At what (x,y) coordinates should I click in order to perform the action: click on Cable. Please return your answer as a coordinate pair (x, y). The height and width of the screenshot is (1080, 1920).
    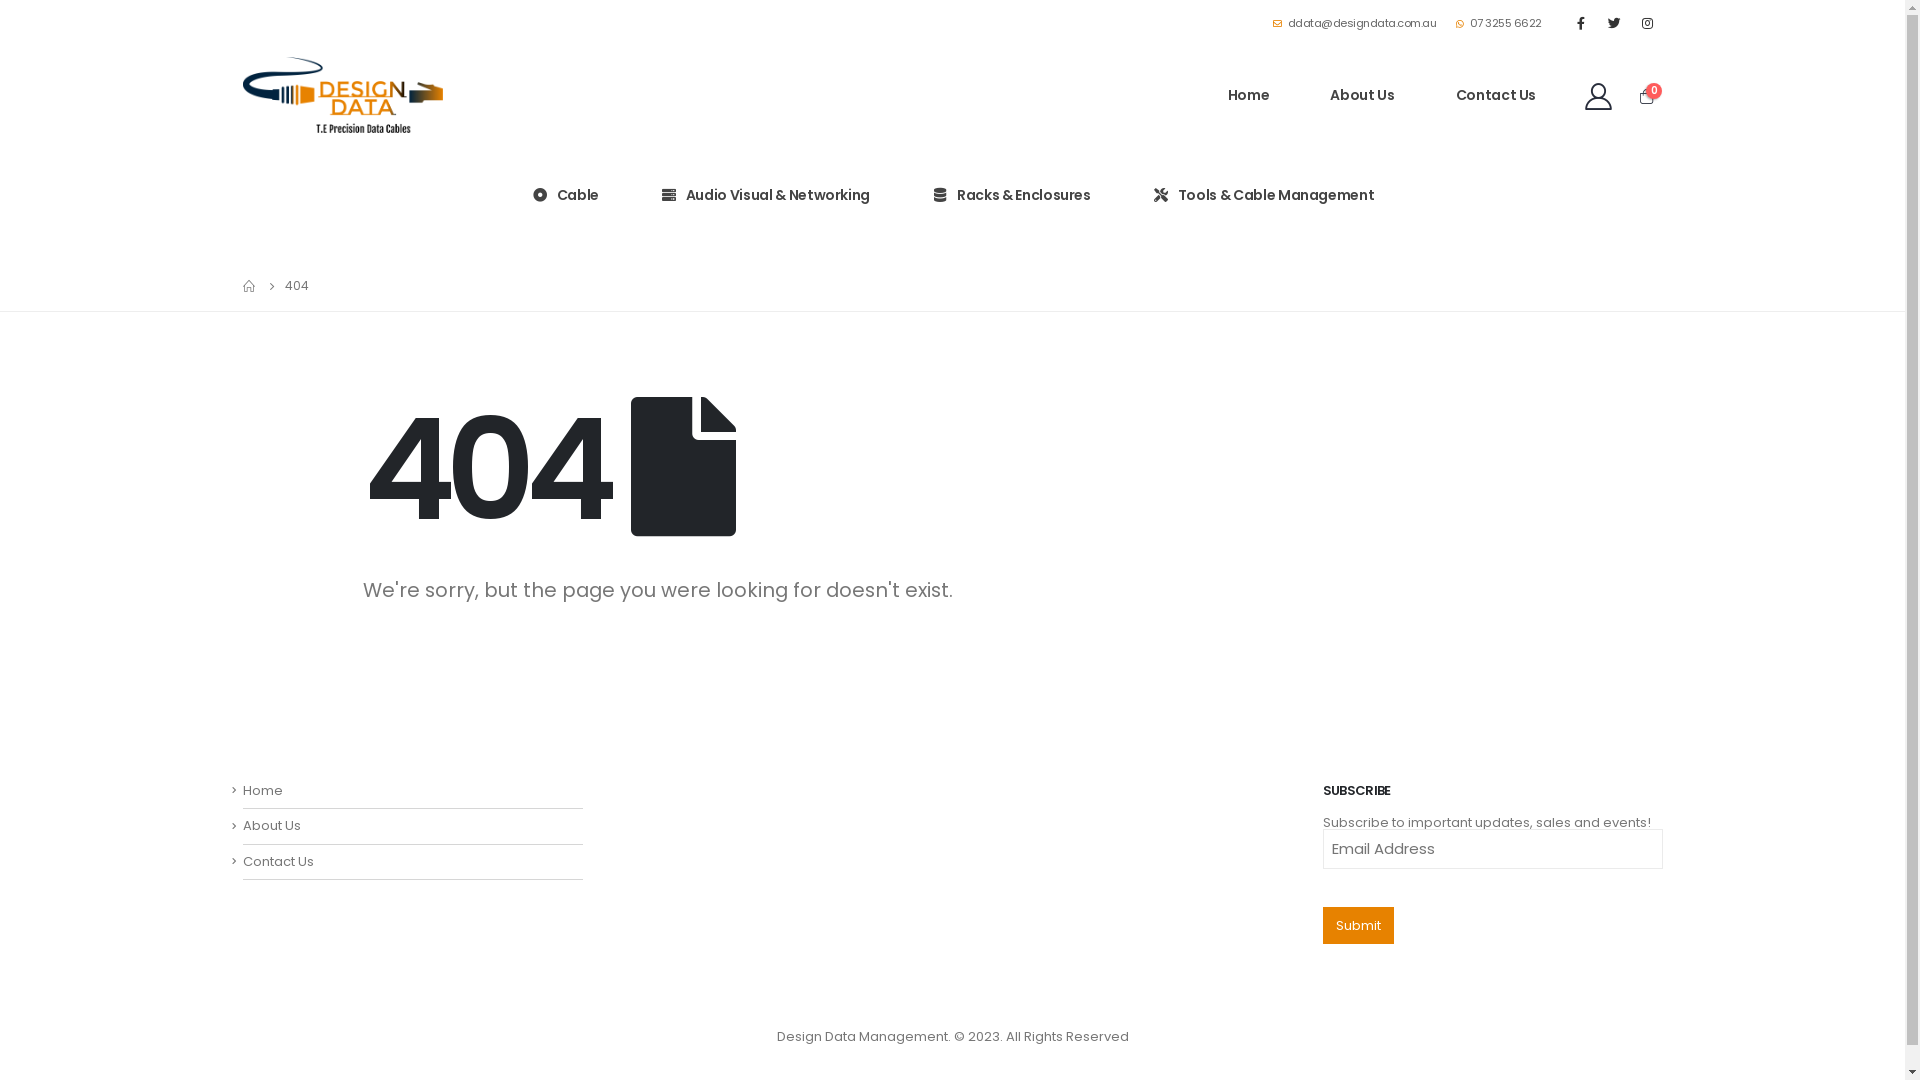
    Looking at the image, I should click on (565, 195).